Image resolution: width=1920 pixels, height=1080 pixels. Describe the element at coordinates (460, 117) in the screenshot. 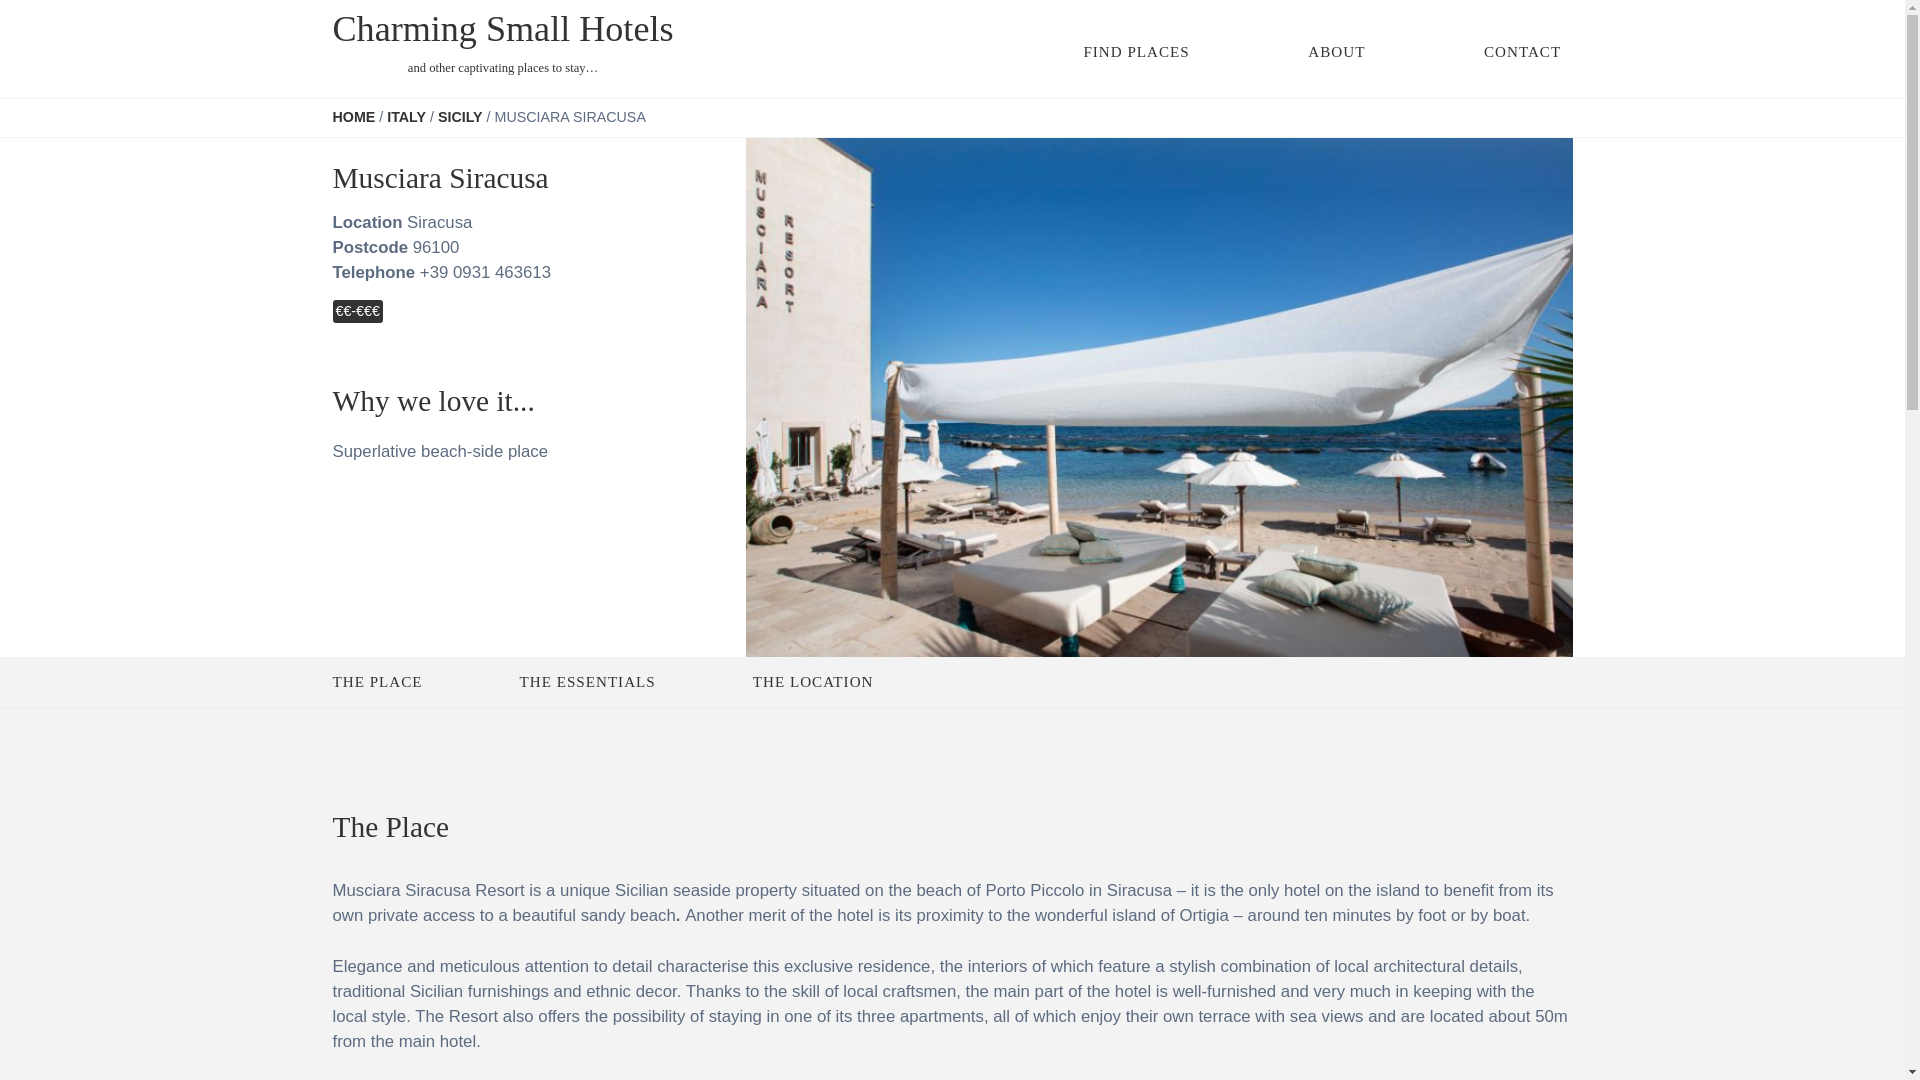

I see `SICILY` at that location.